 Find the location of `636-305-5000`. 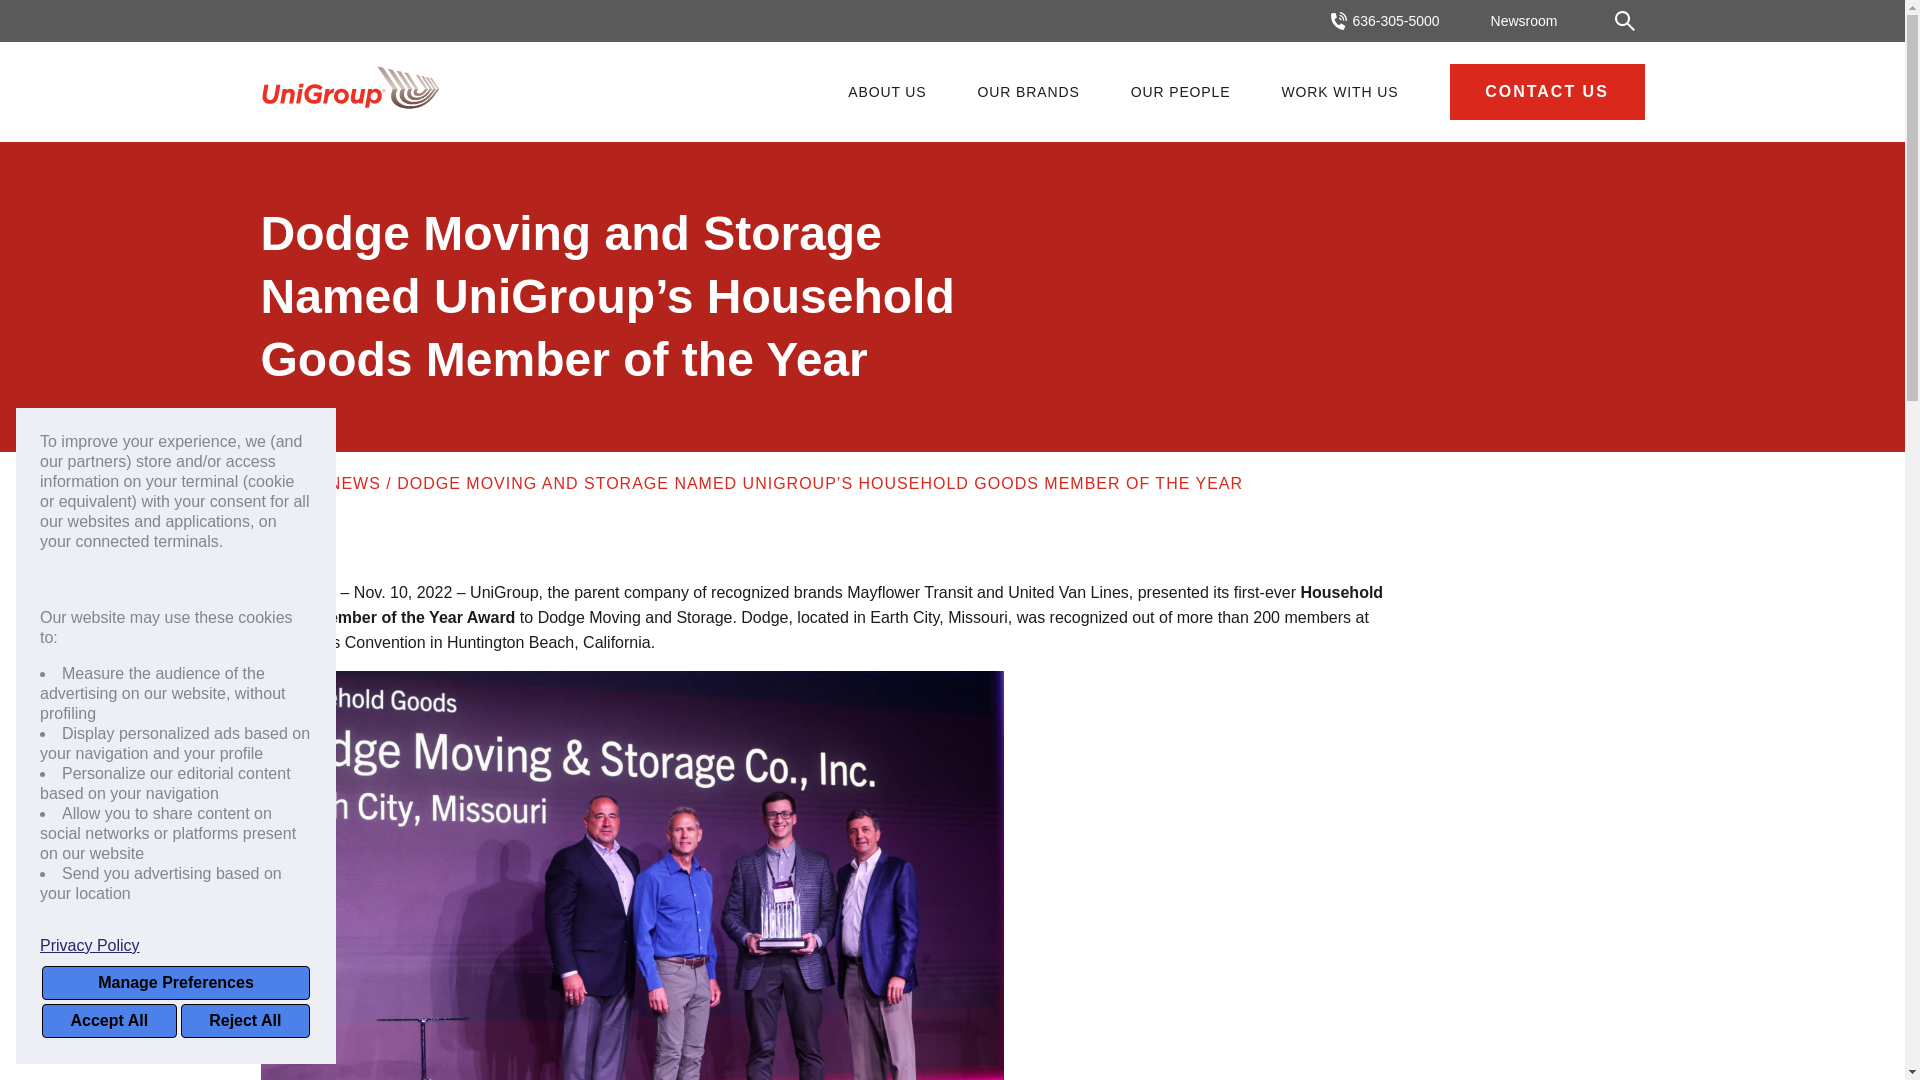

636-305-5000 is located at coordinates (1384, 21).